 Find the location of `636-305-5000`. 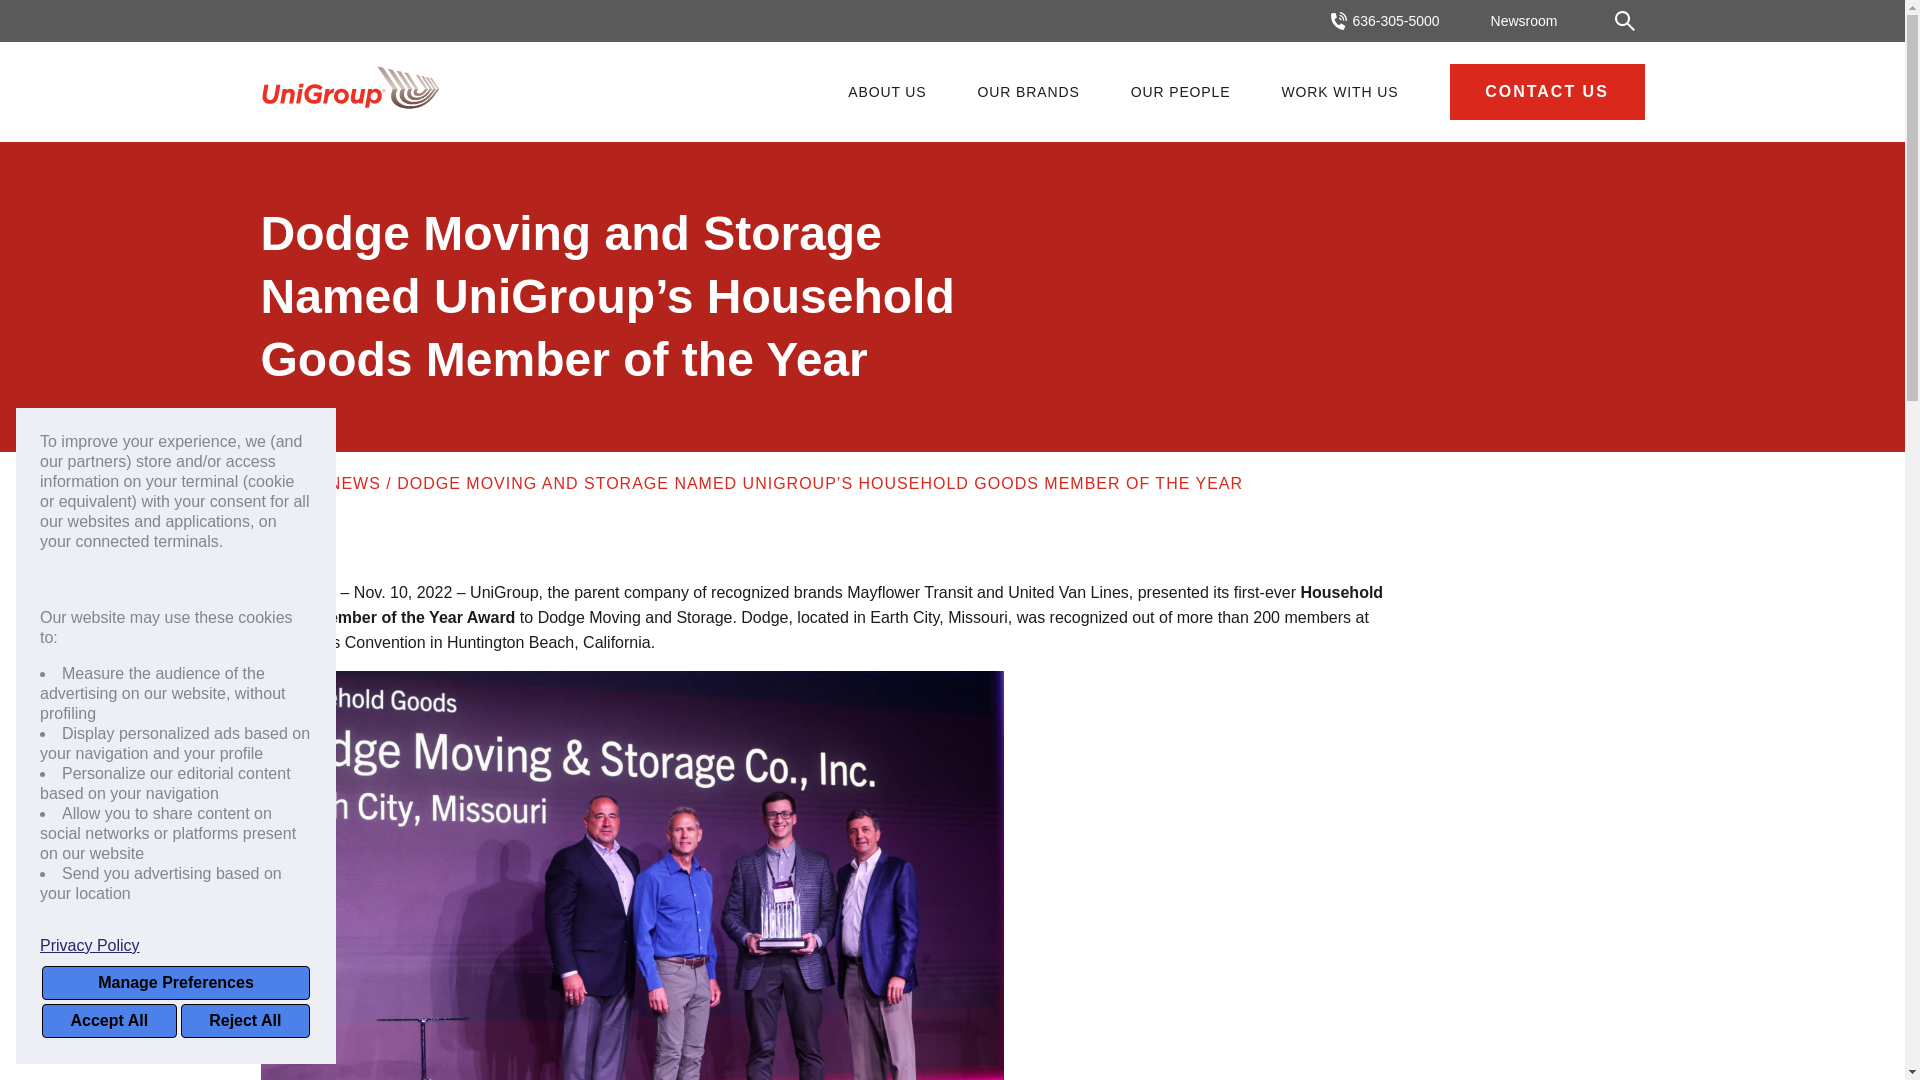

636-305-5000 is located at coordinates (1384, 21).